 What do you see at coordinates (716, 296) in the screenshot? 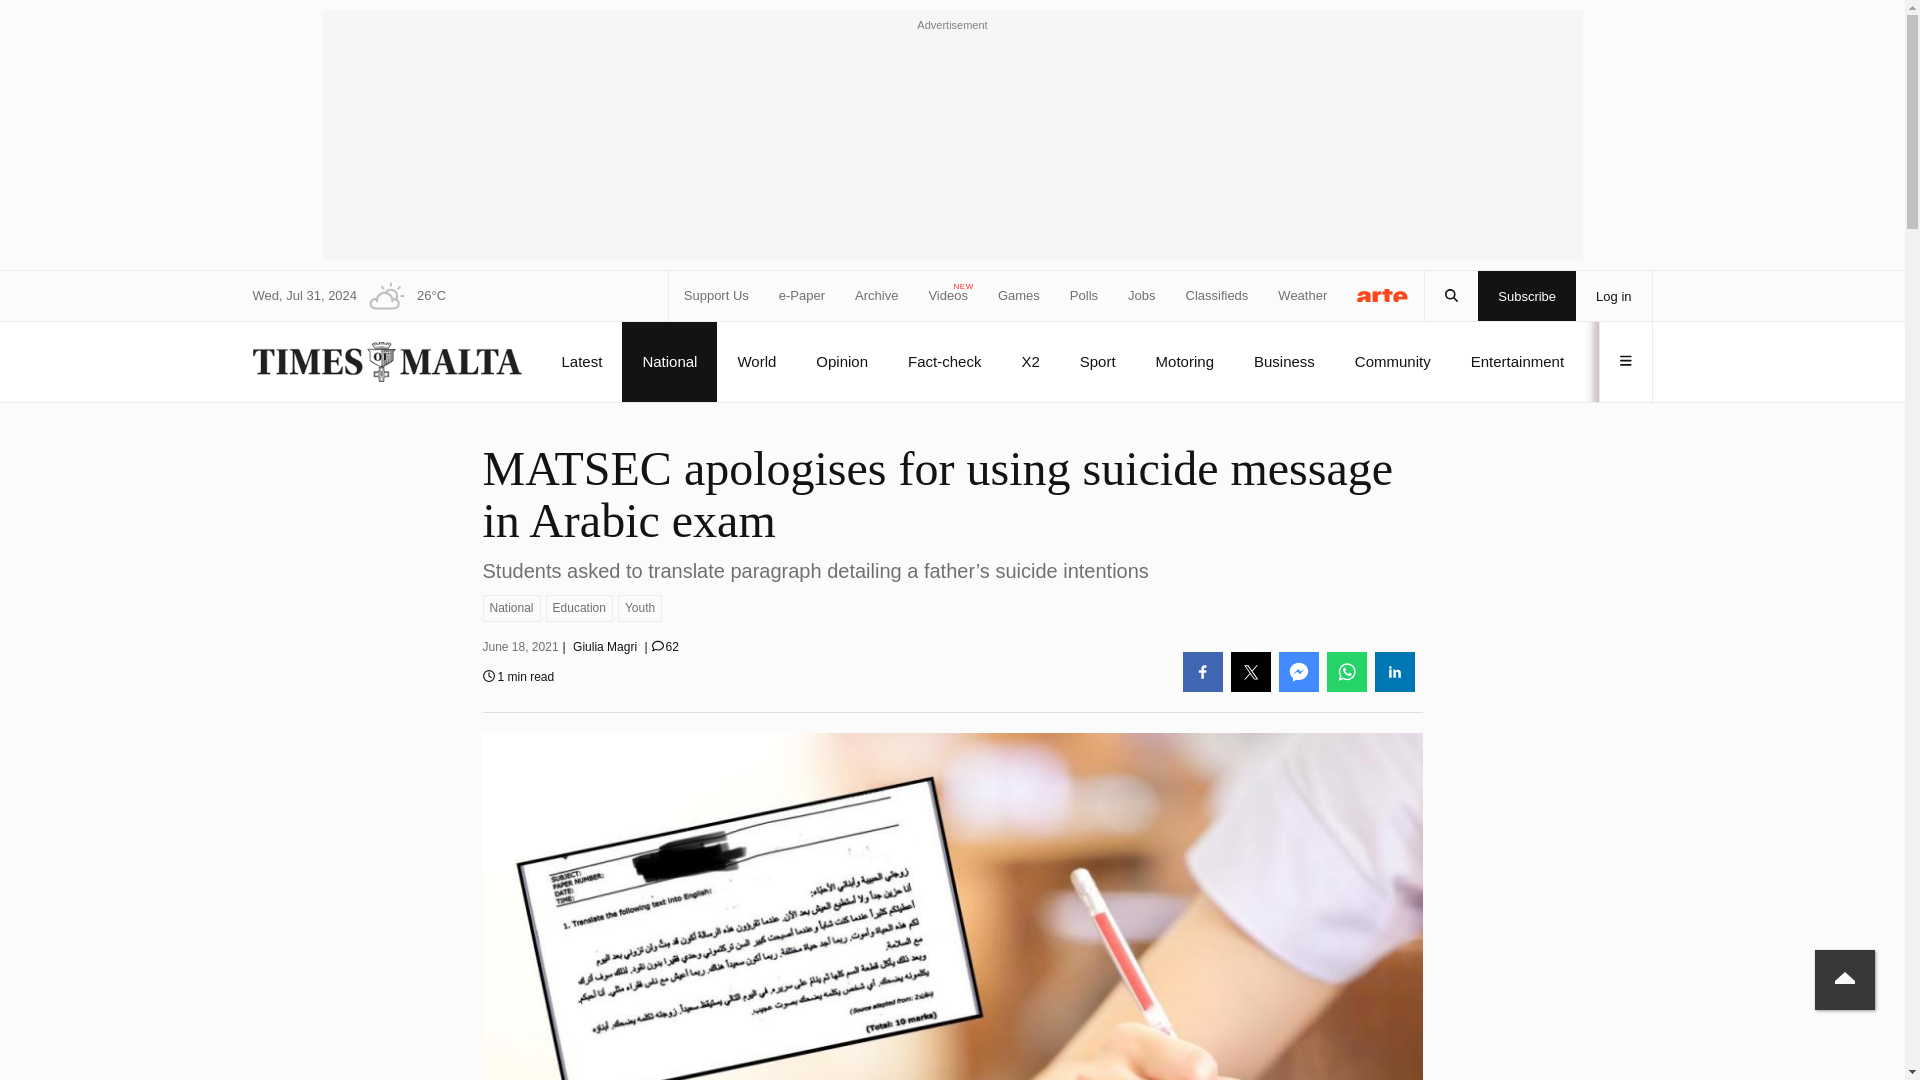
I see `Support Us` at bounding box center [716, 296].